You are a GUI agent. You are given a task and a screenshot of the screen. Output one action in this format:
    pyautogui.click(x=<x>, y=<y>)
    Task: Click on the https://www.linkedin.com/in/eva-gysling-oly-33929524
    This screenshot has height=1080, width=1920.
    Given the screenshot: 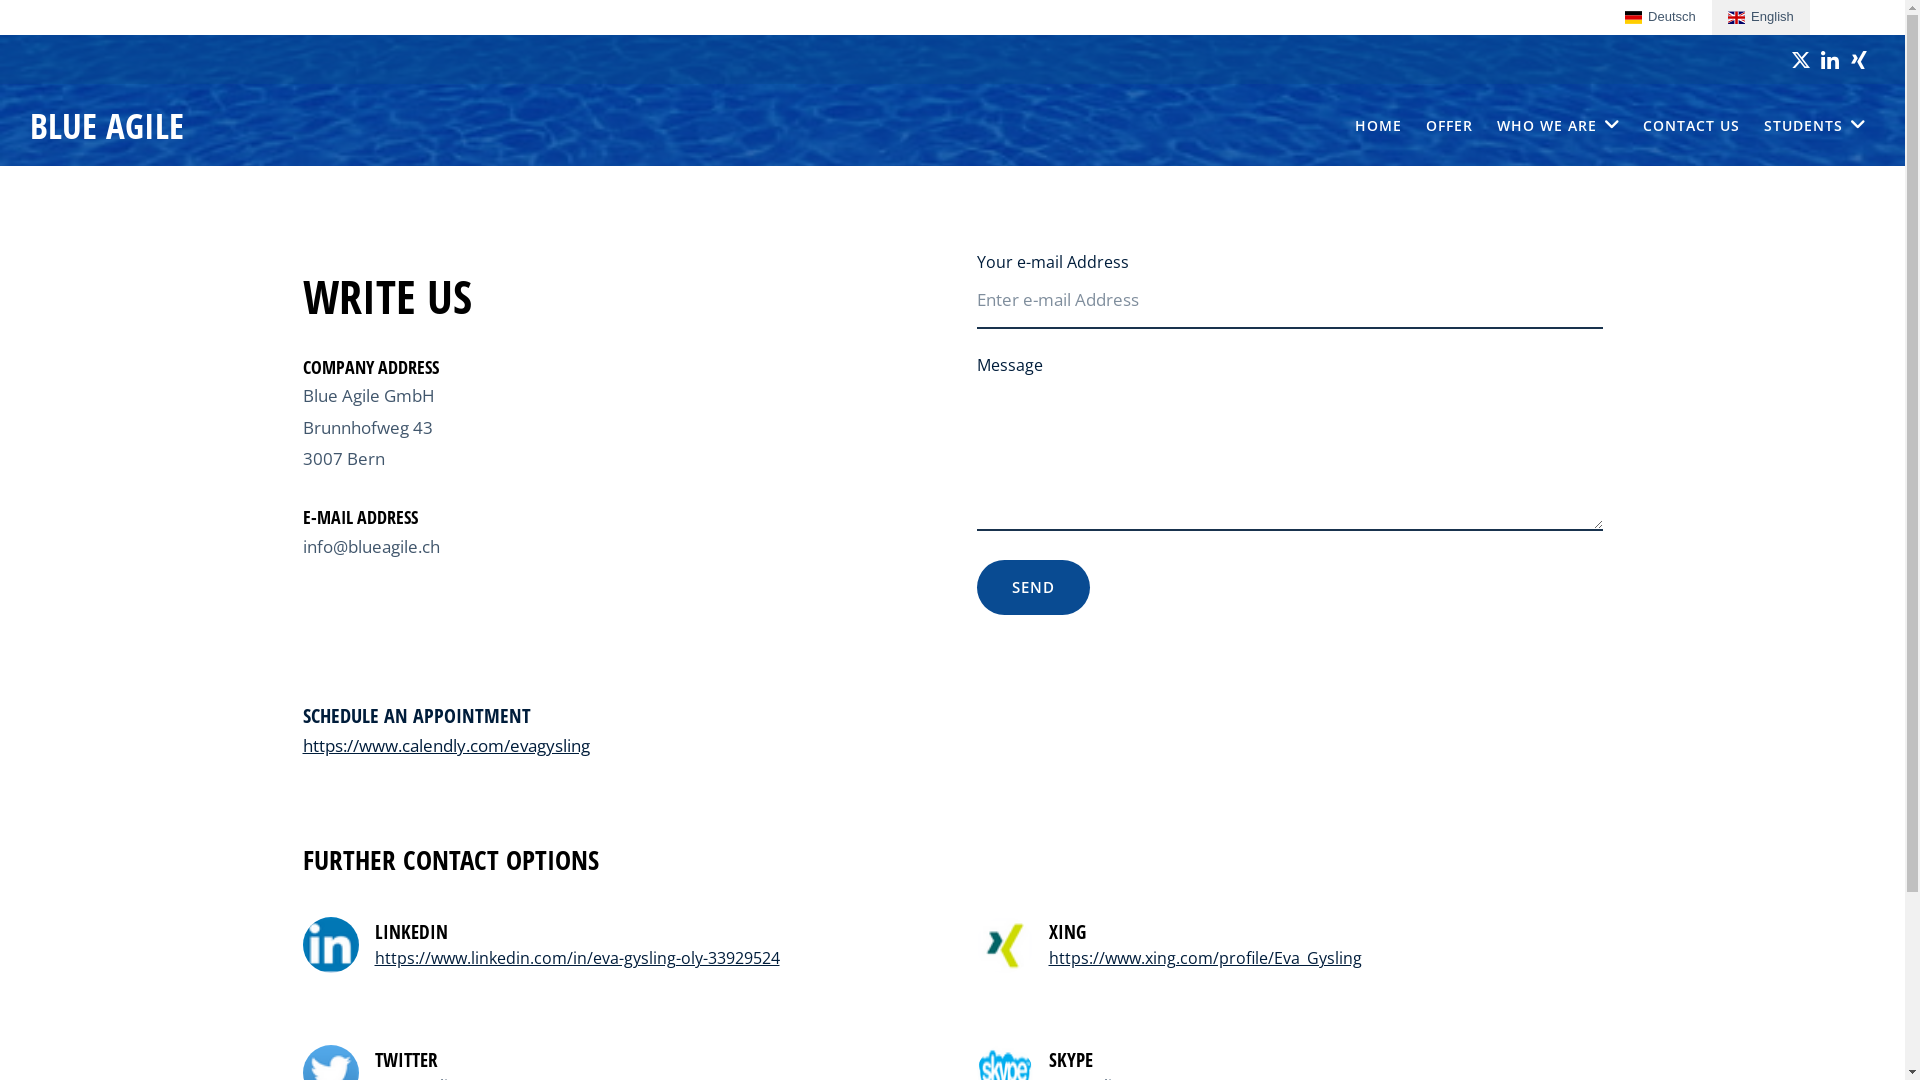 What is the action you would take?
    pyautogui.click(x=576, y=958)
    